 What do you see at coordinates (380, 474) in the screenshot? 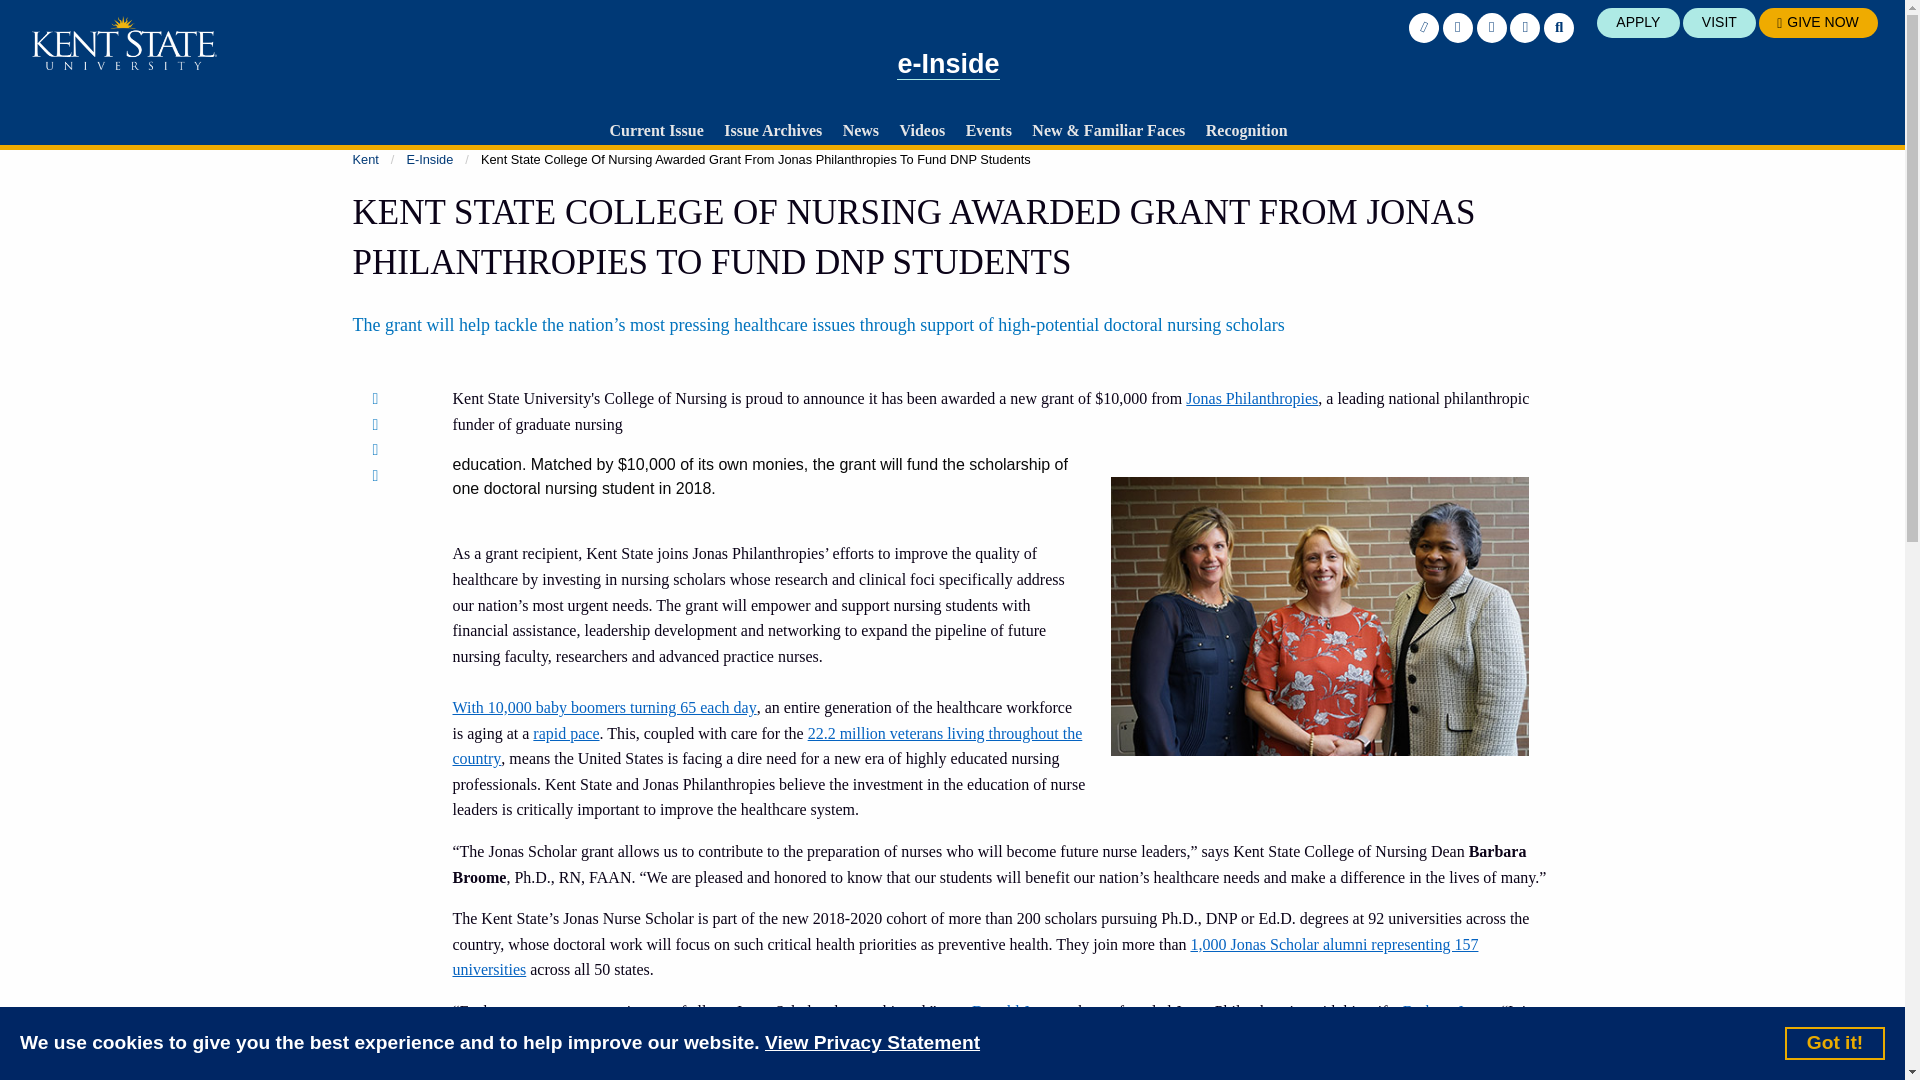
I see `Share by Email` at bounding box center [380, 474].